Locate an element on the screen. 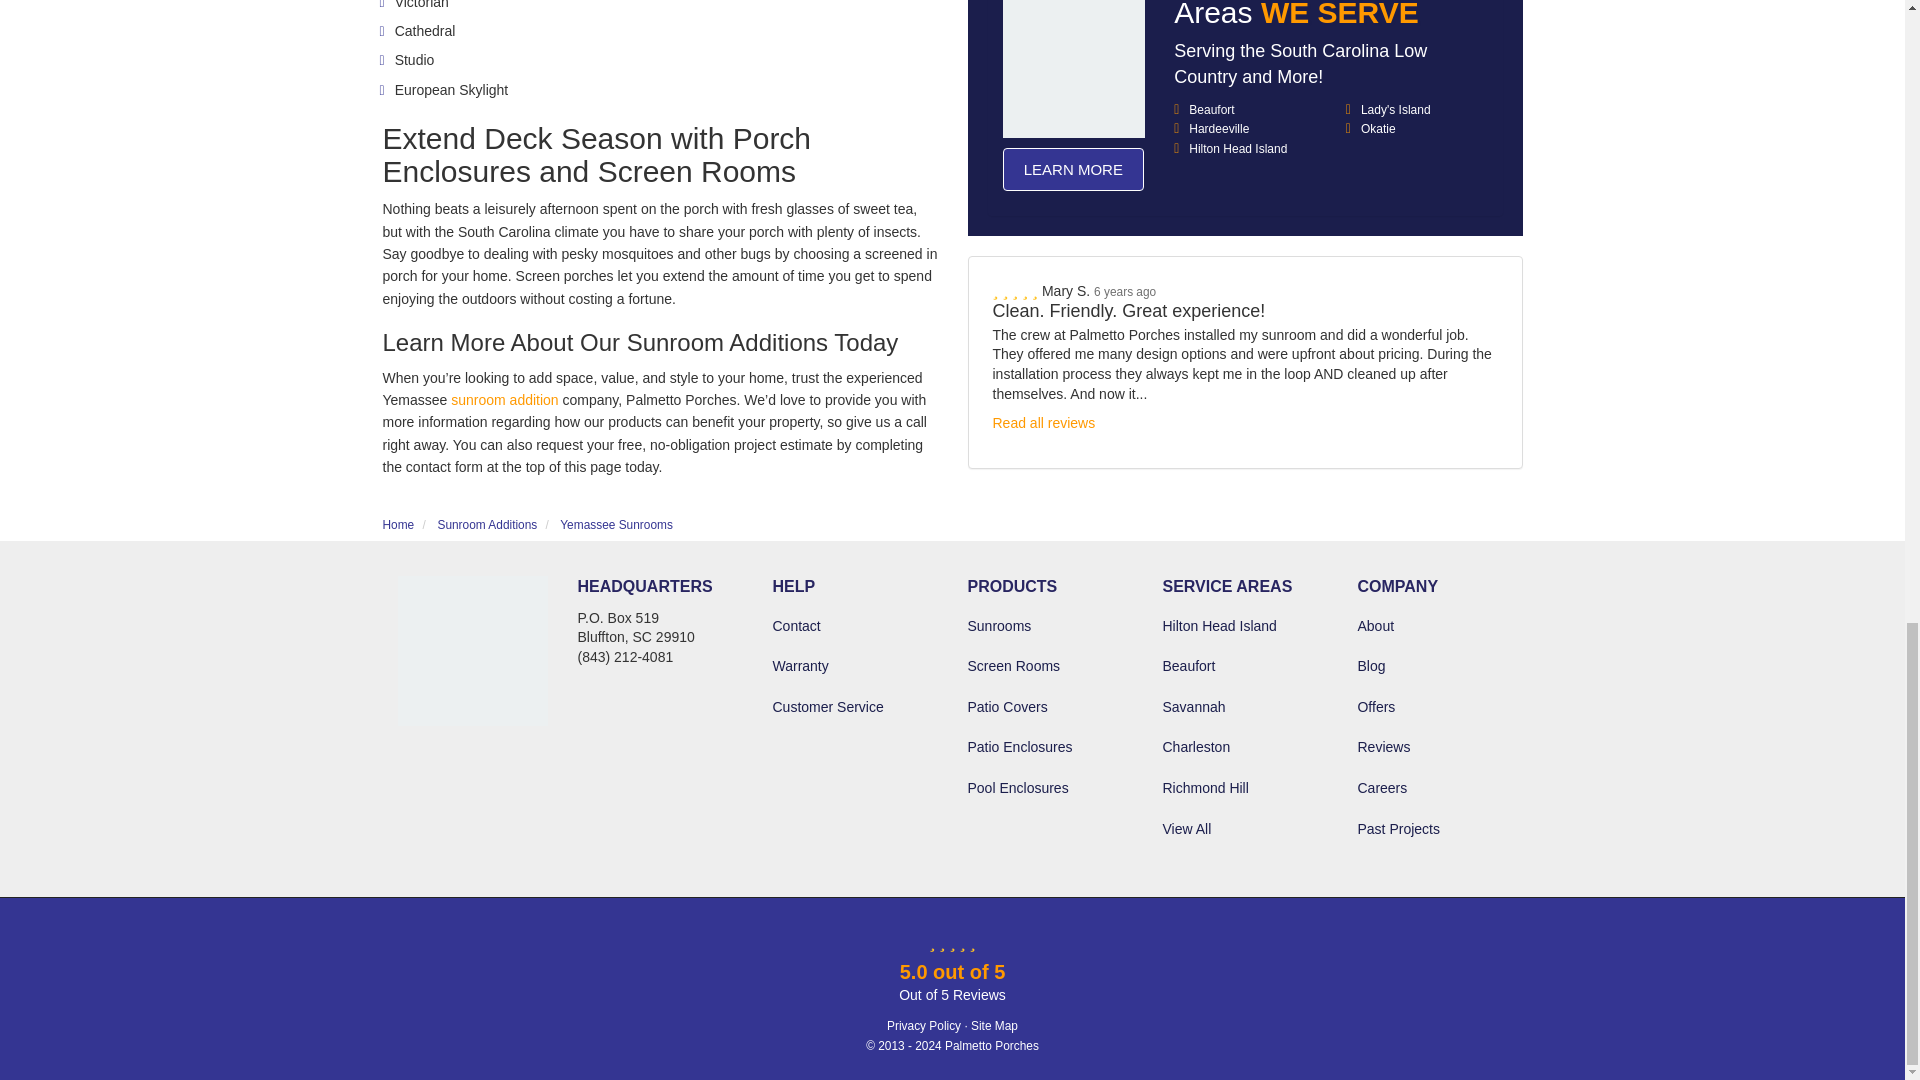 This screenshot has width=1920, height=1080. 5 Stars is located at coordinates (1016, 148).